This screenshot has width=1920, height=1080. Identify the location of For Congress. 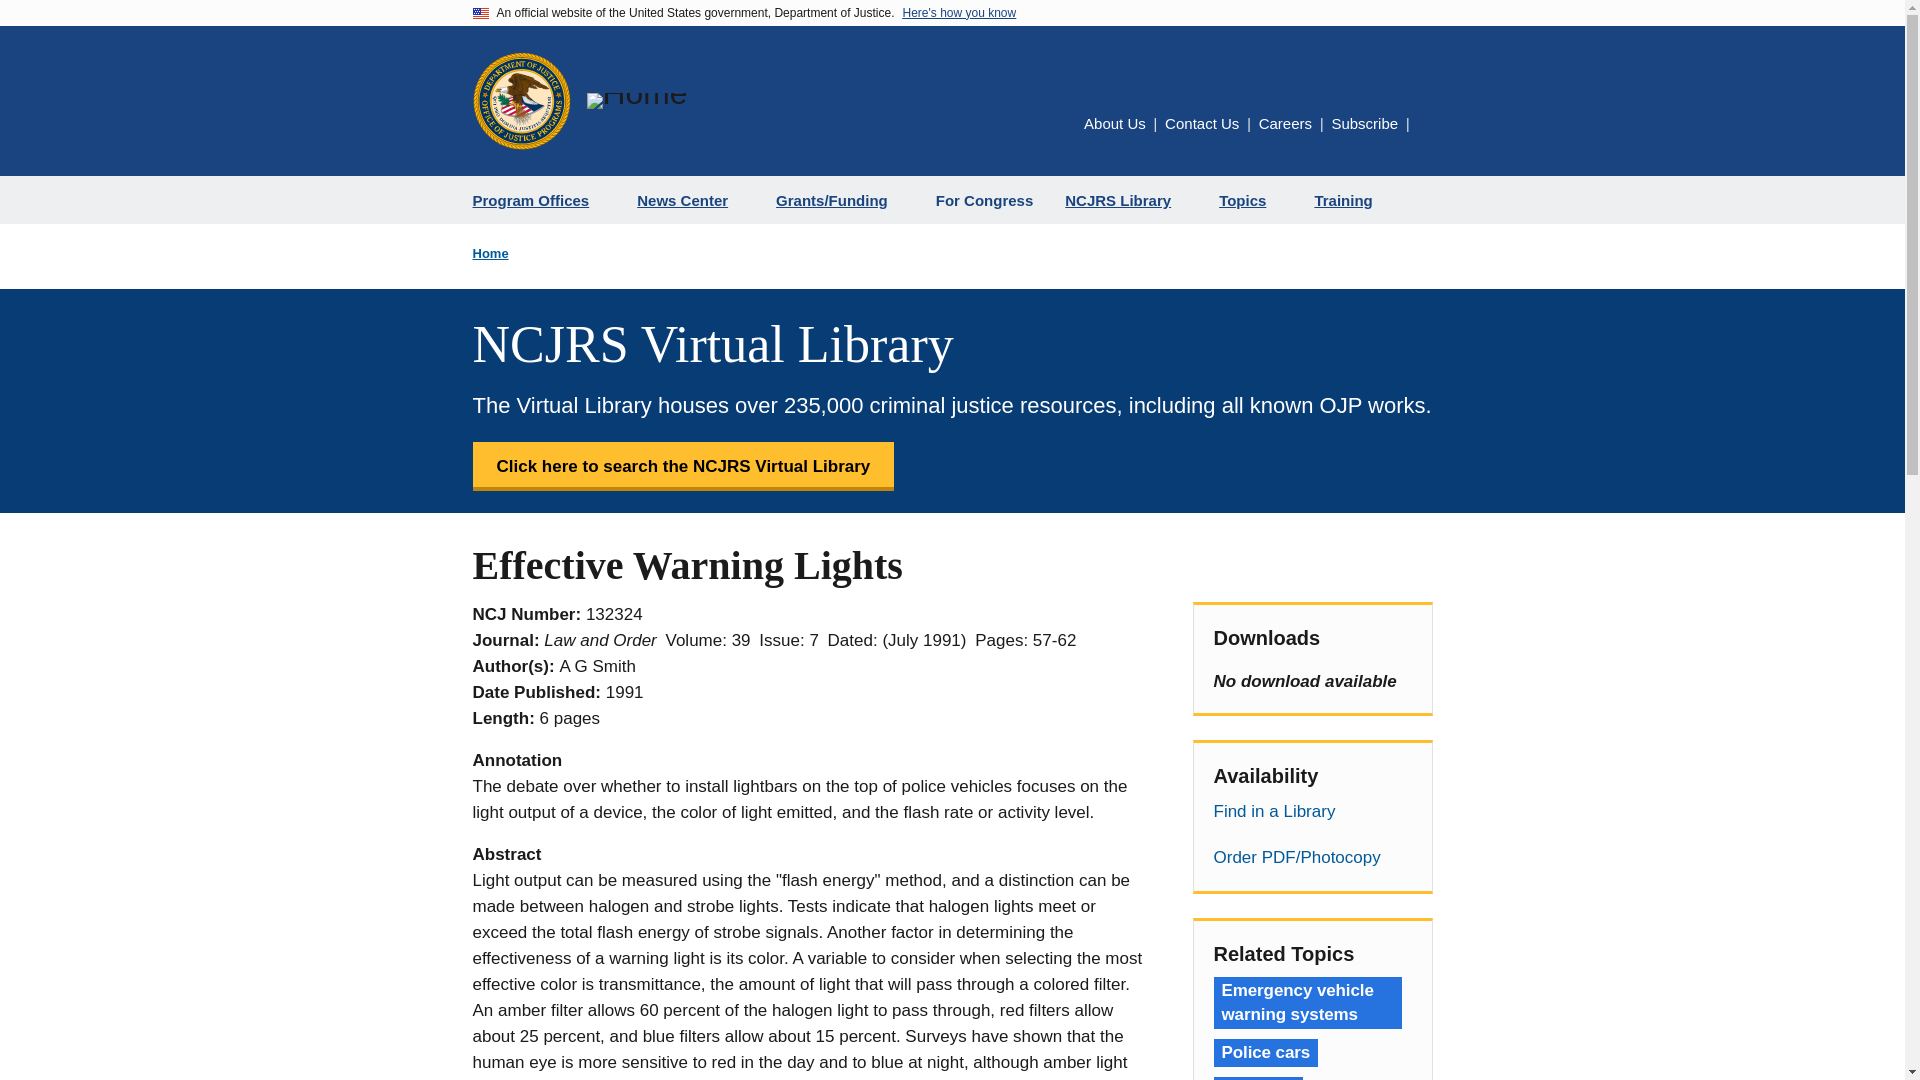
(984, 200).